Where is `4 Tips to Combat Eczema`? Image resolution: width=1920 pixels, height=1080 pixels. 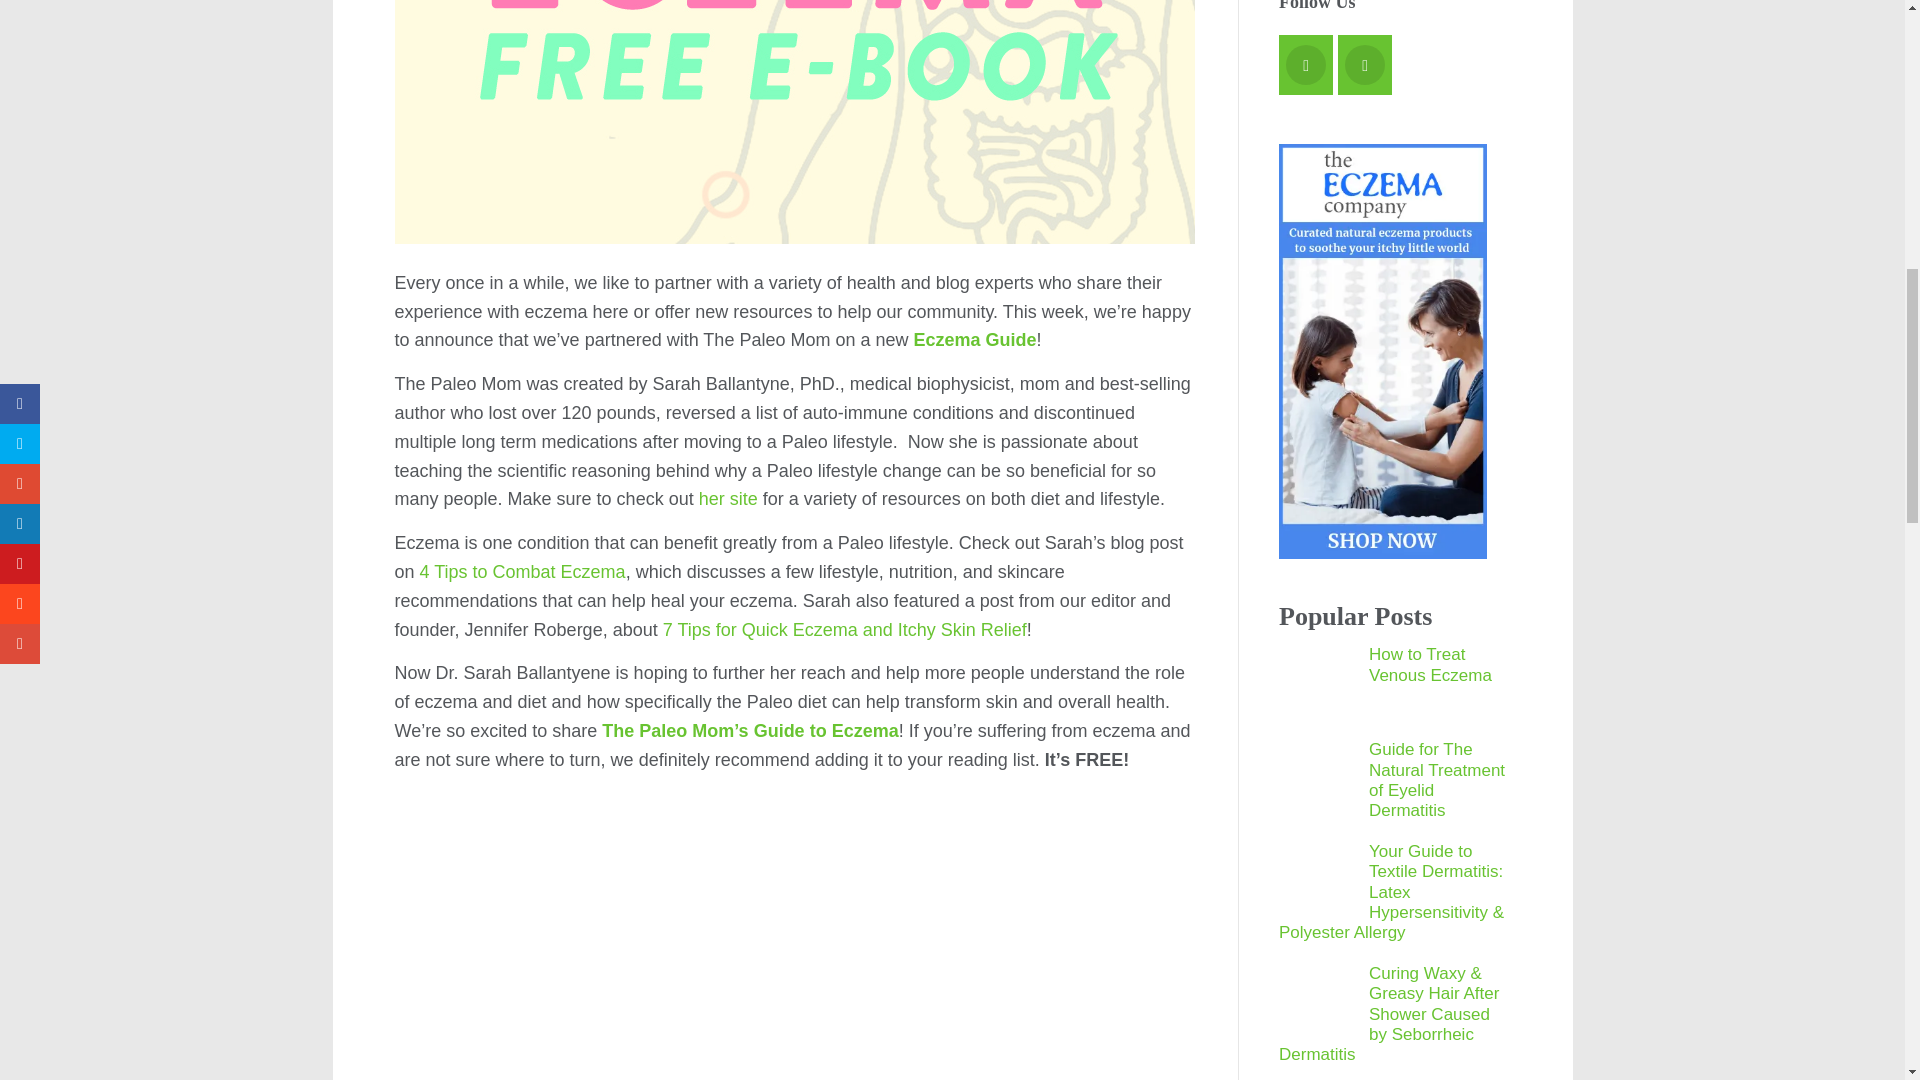
4 Tips to Combat Eczema is located at coordinates (522, 572).